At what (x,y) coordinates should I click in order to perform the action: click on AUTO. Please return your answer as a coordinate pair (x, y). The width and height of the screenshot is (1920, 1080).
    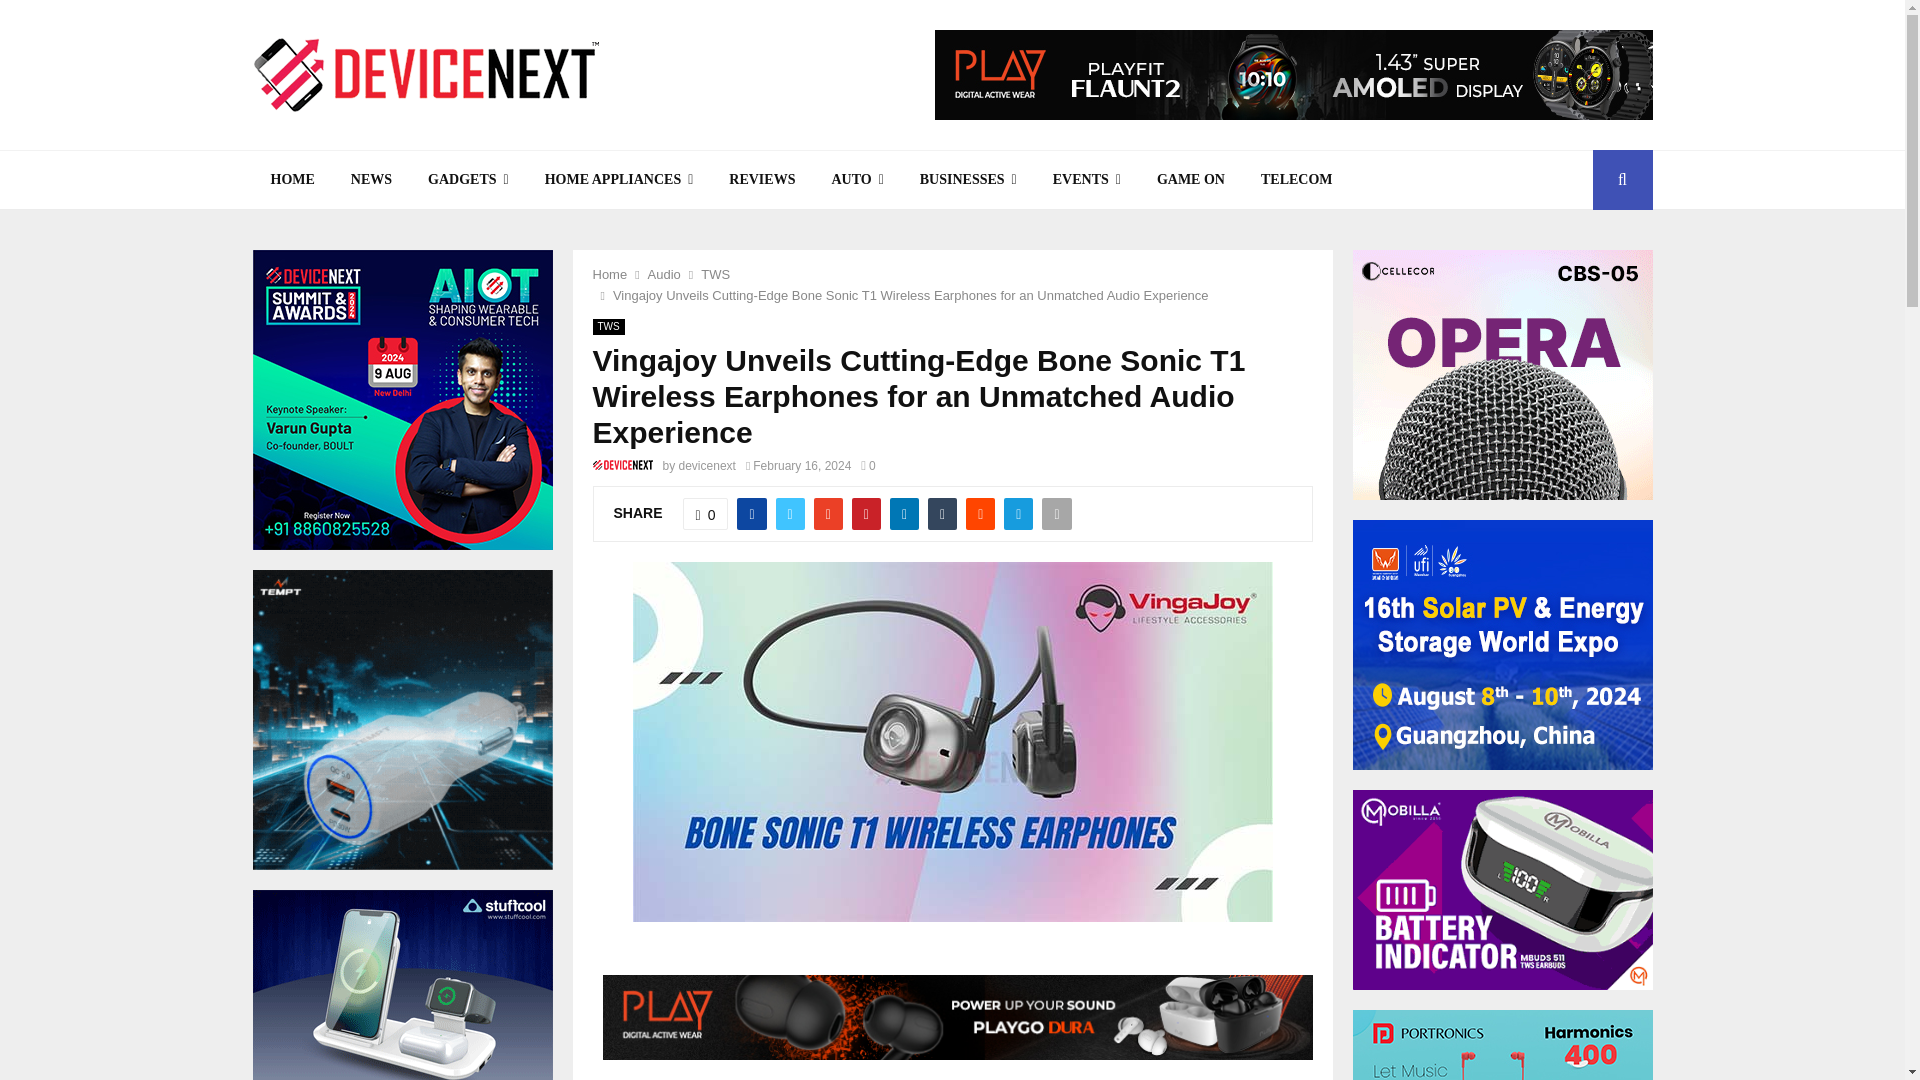
    Looking at the image, I should click on (856, 180).